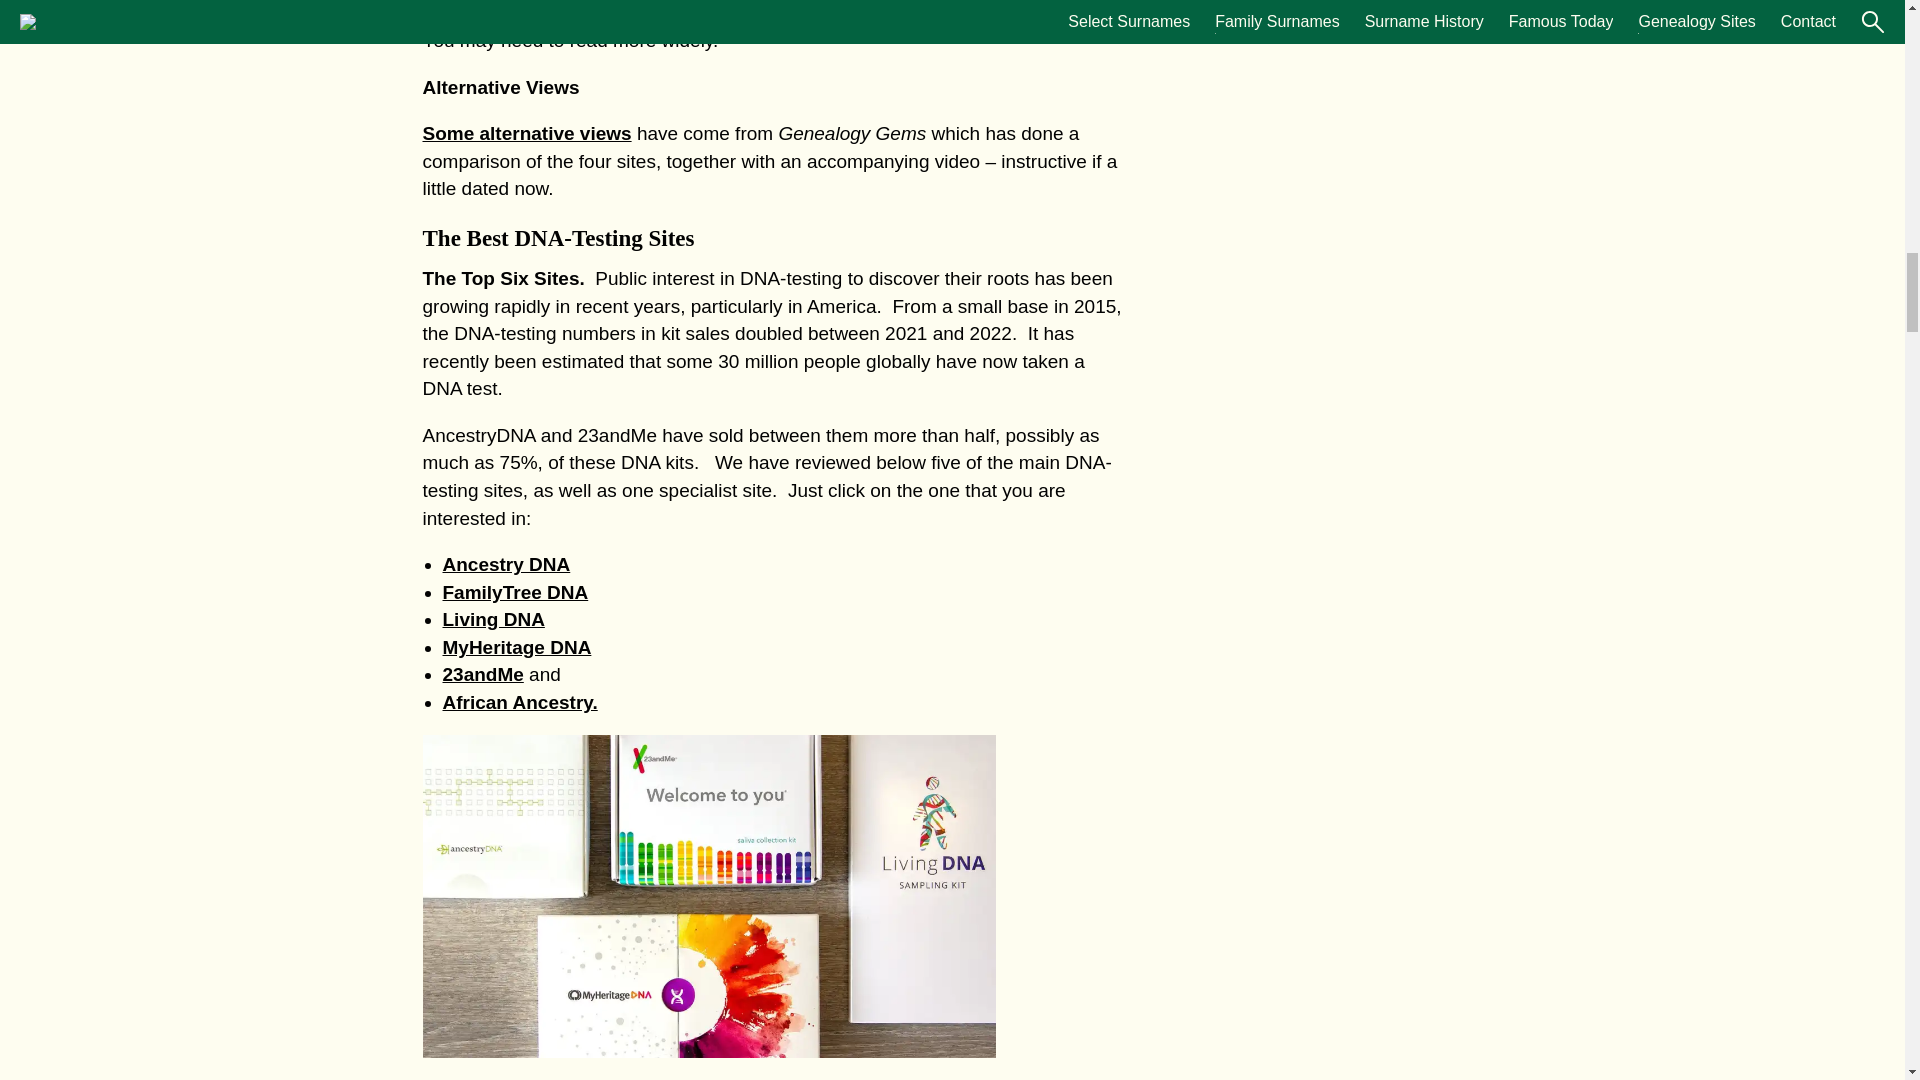 This screenshot has width=1920, height=1080. What do you see at coordinates (492, 619) in the screenshot?
I see `Living DNA` at bounding box center [492, 619].